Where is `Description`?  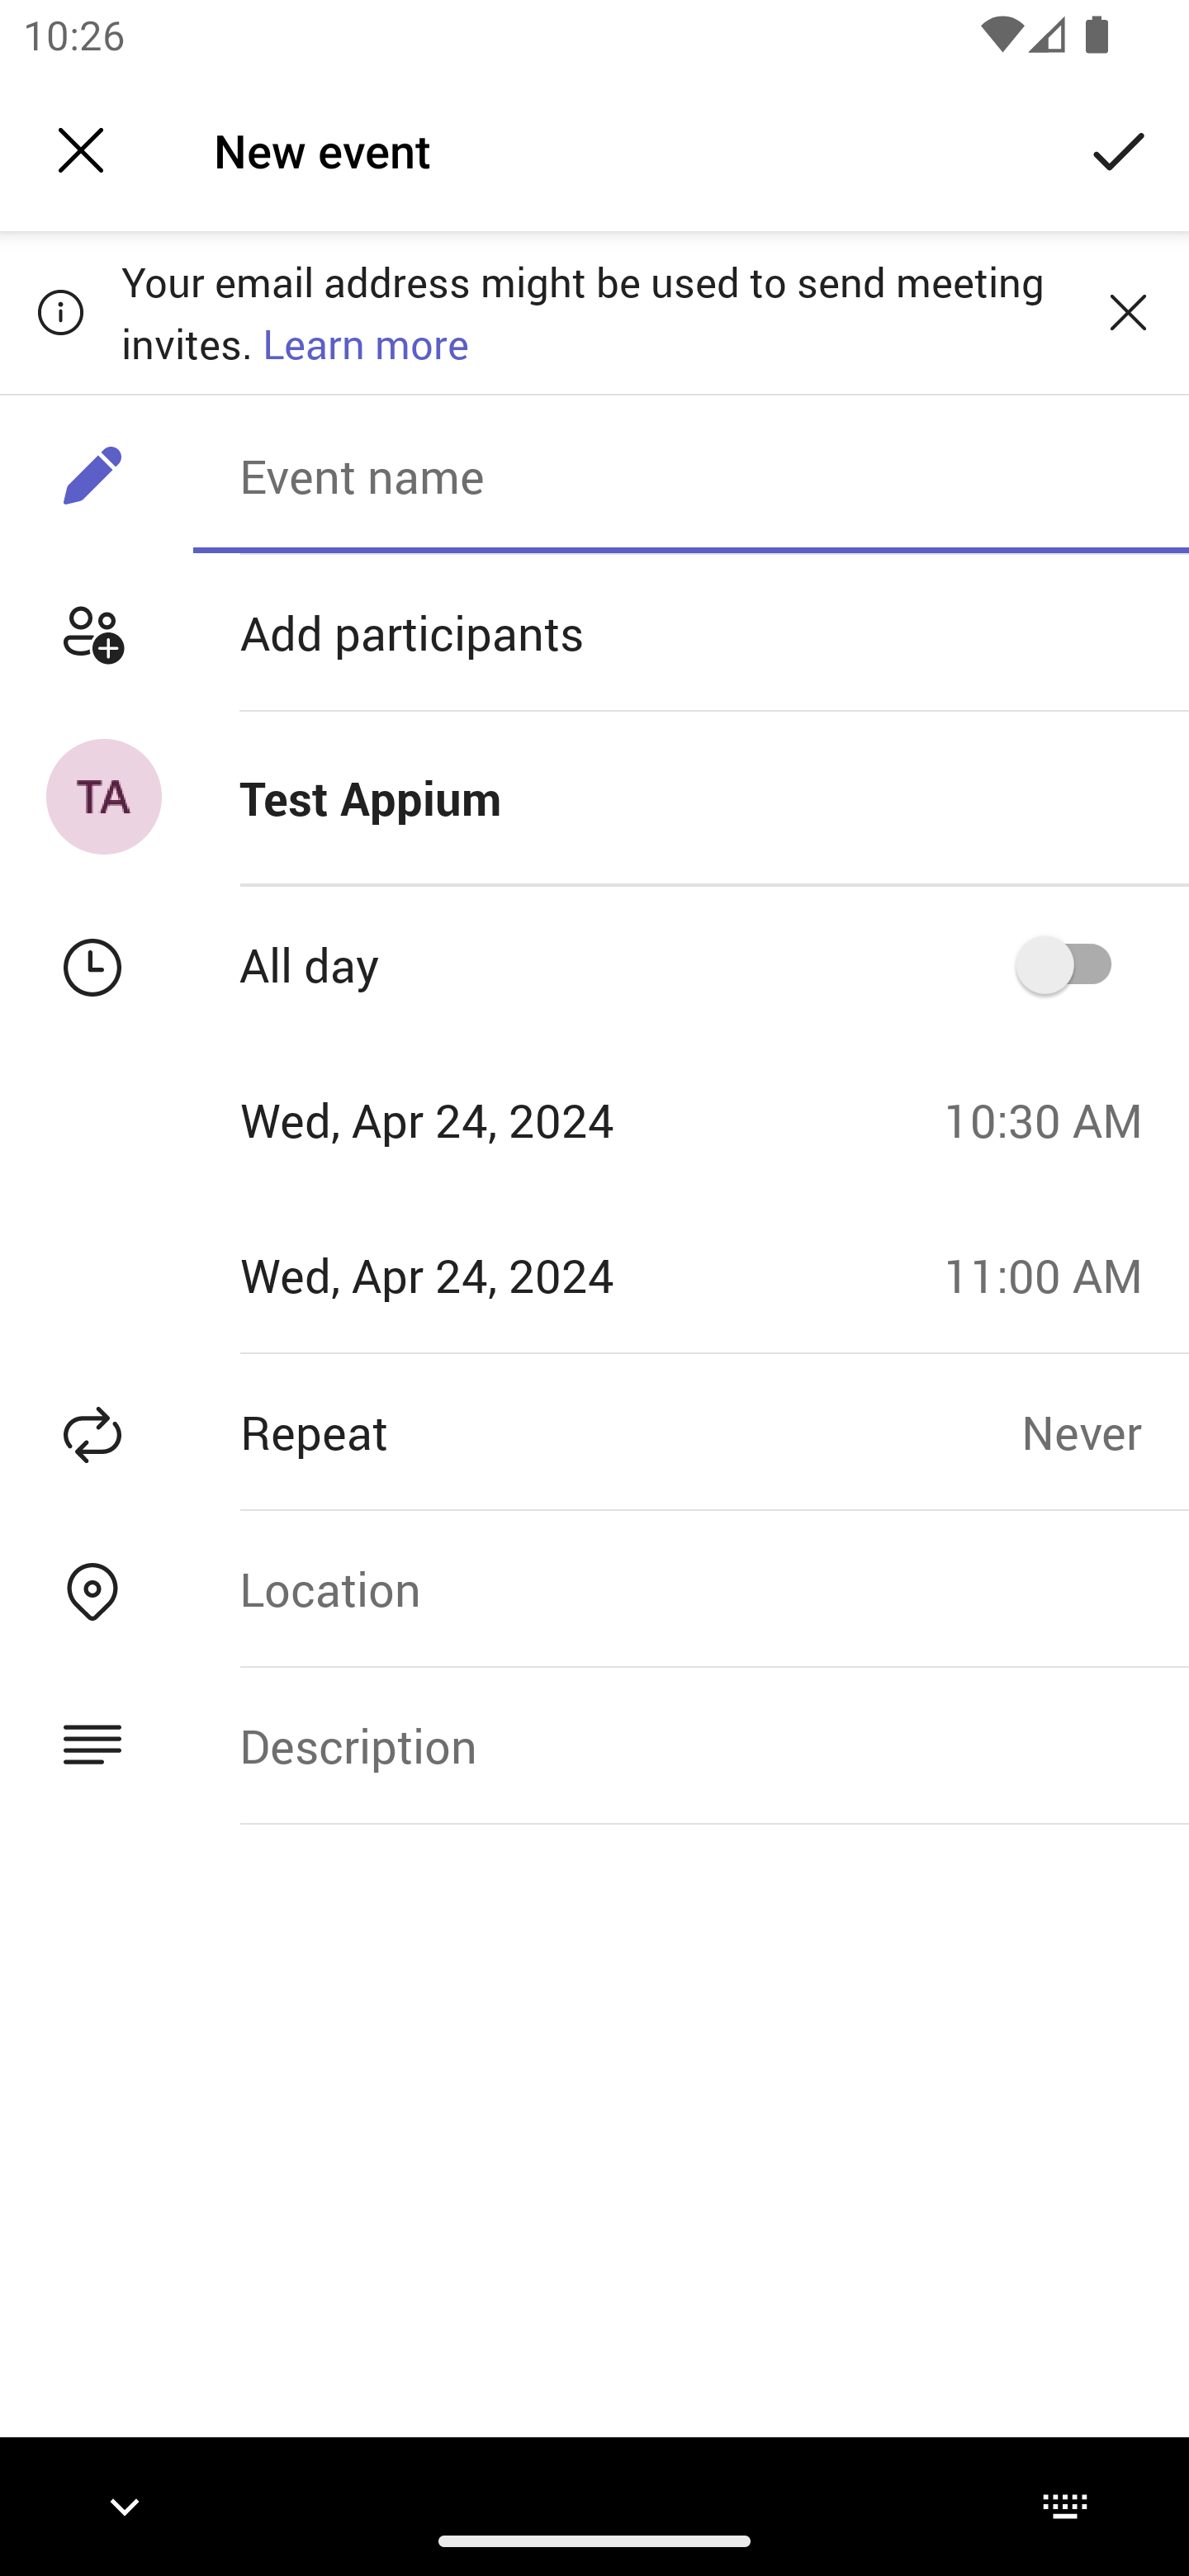
Description is located at coordinates (690, 1745).